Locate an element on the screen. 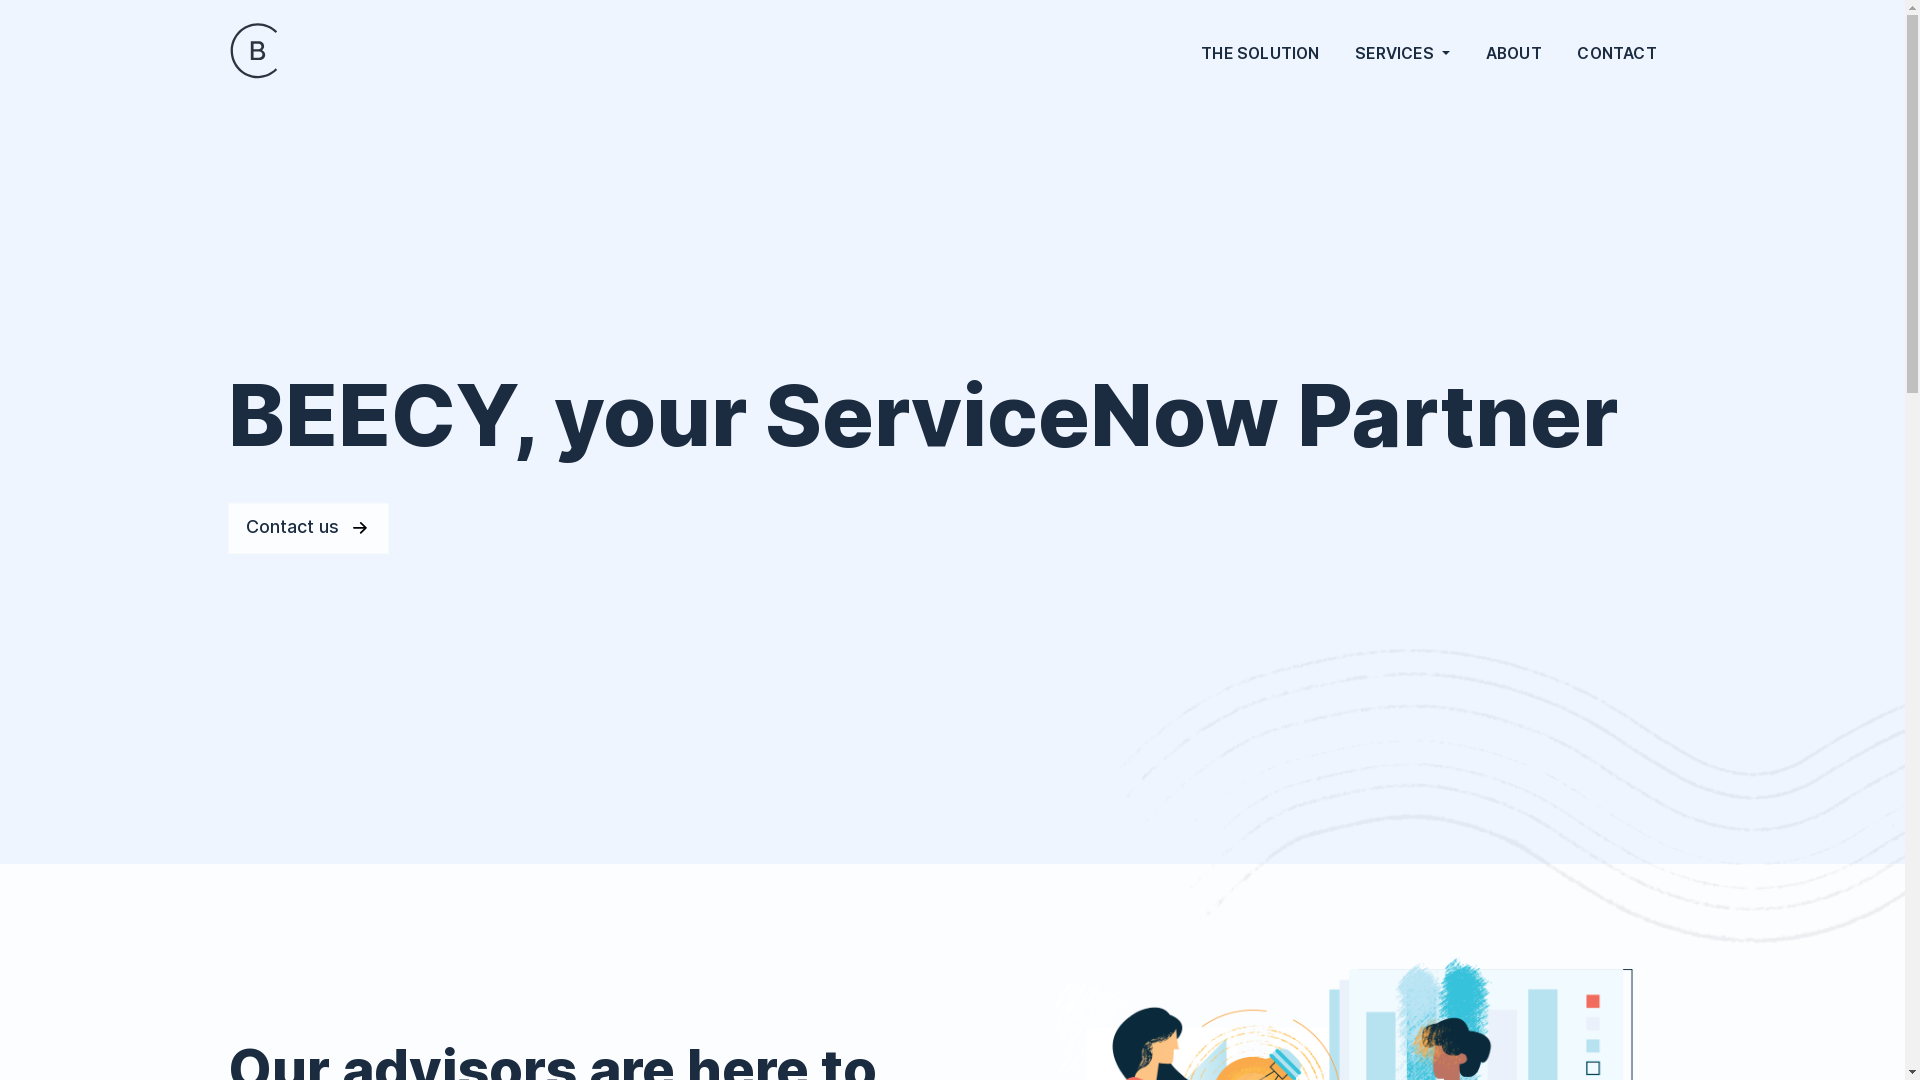  Contact us is located at coordinates (309, 528).